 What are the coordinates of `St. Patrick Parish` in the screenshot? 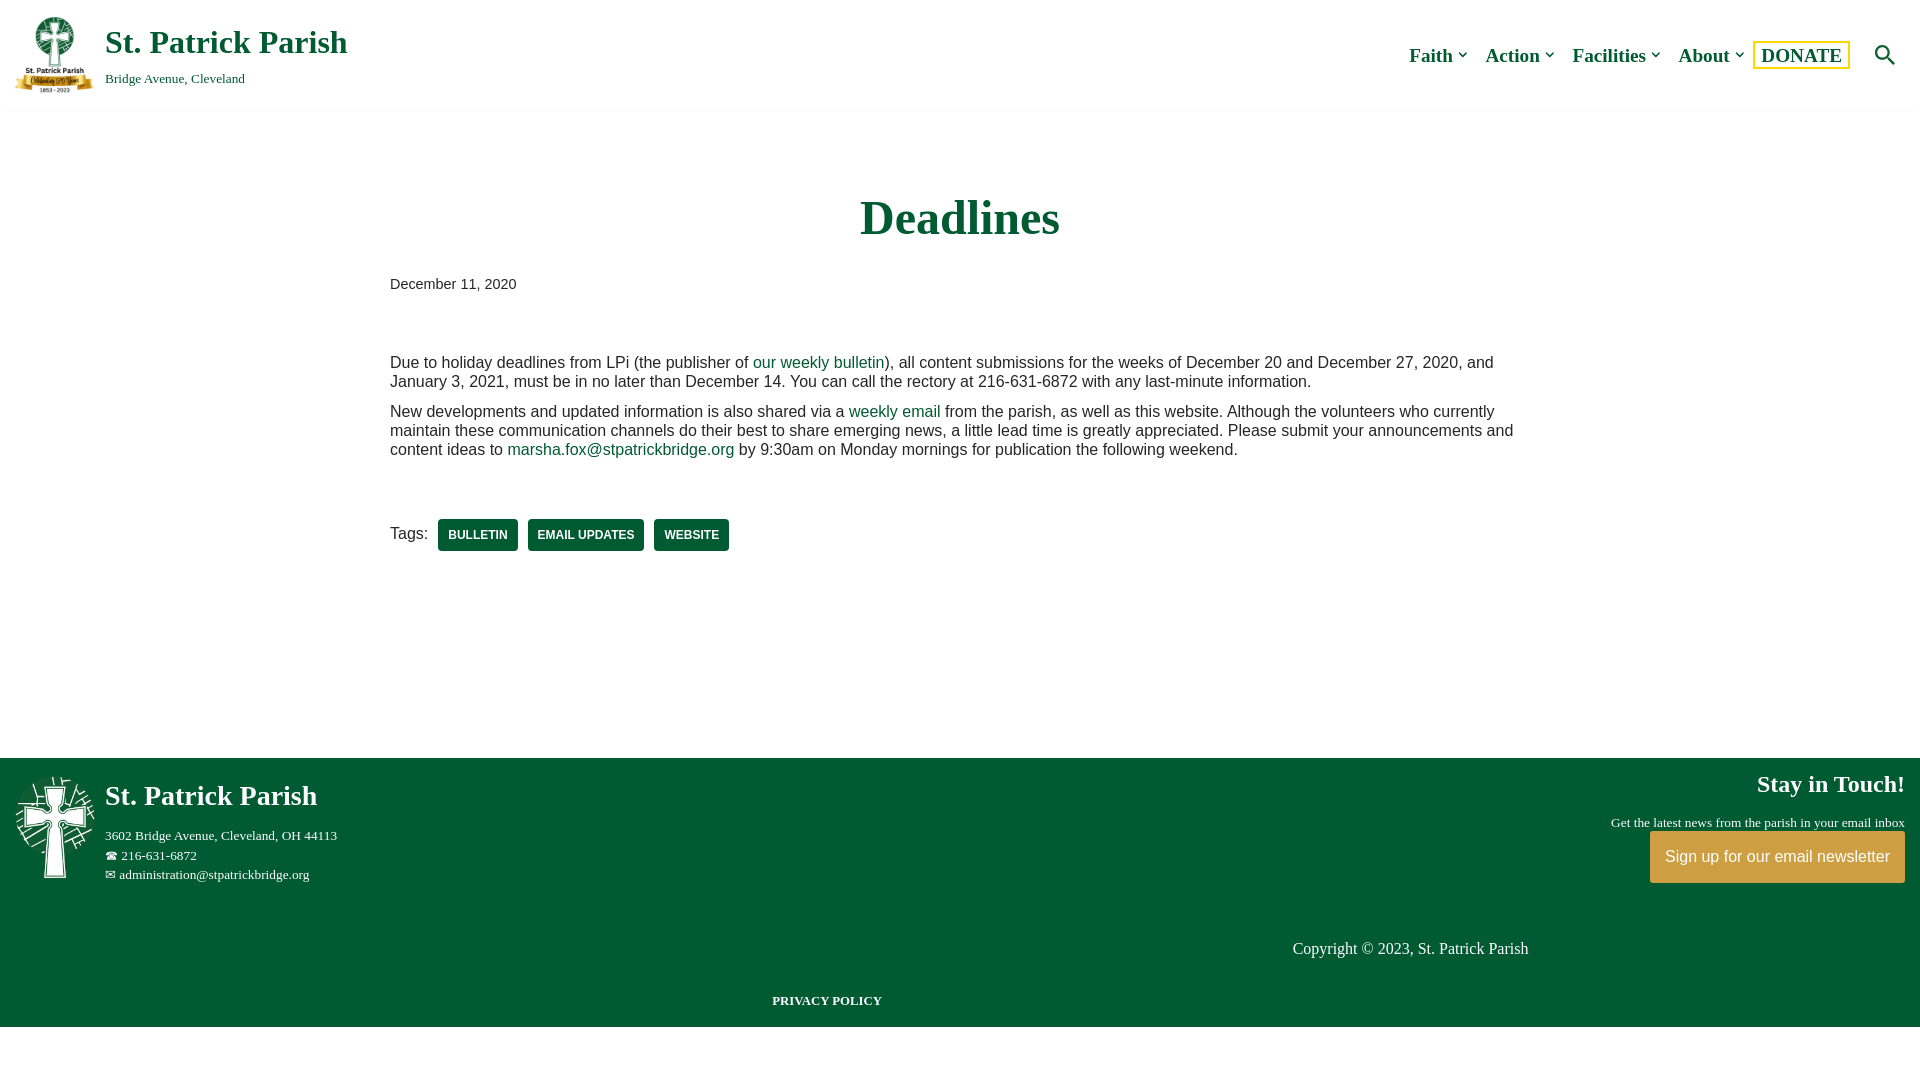 It's located at (692, 534).